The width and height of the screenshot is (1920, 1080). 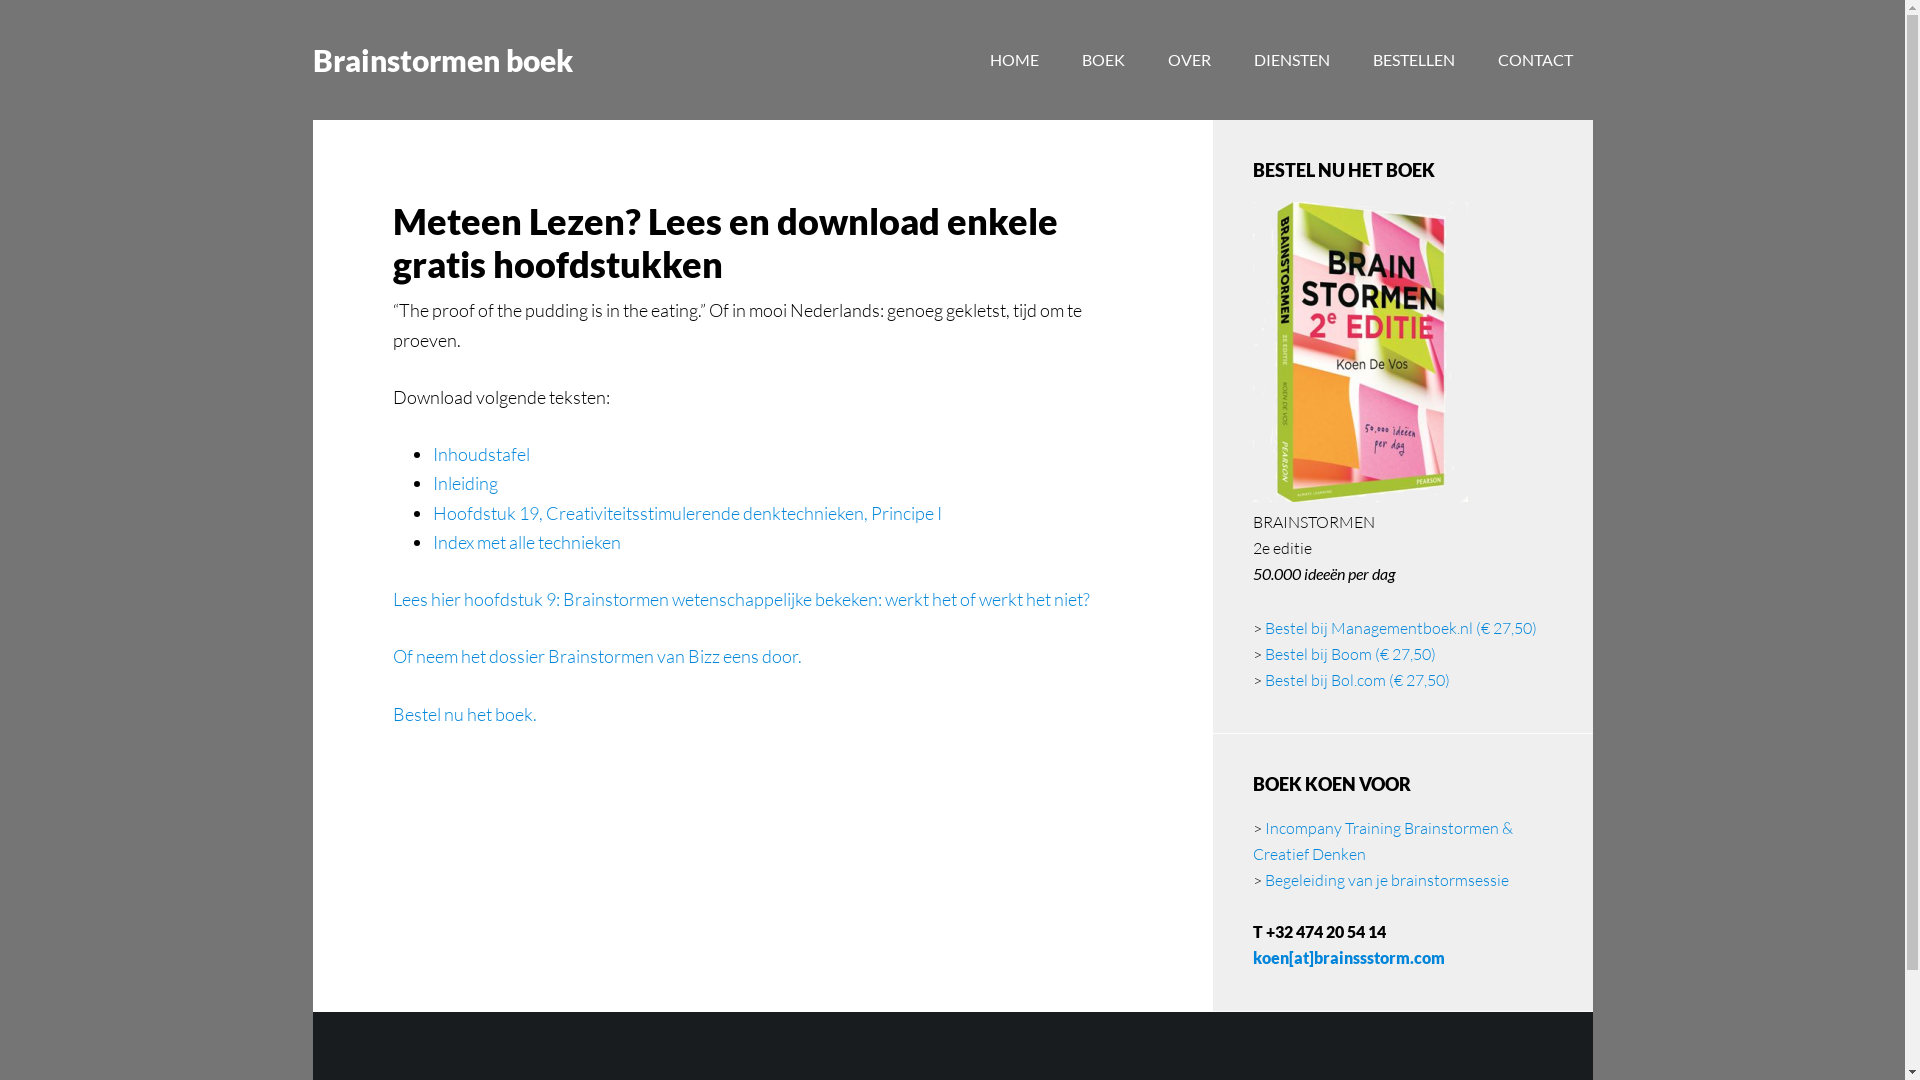 What do you see at coordinates (1386, 880) in the screenshot?
I see `Begeleiding van je brainstormsessie` at bounding box center [1386, 880].